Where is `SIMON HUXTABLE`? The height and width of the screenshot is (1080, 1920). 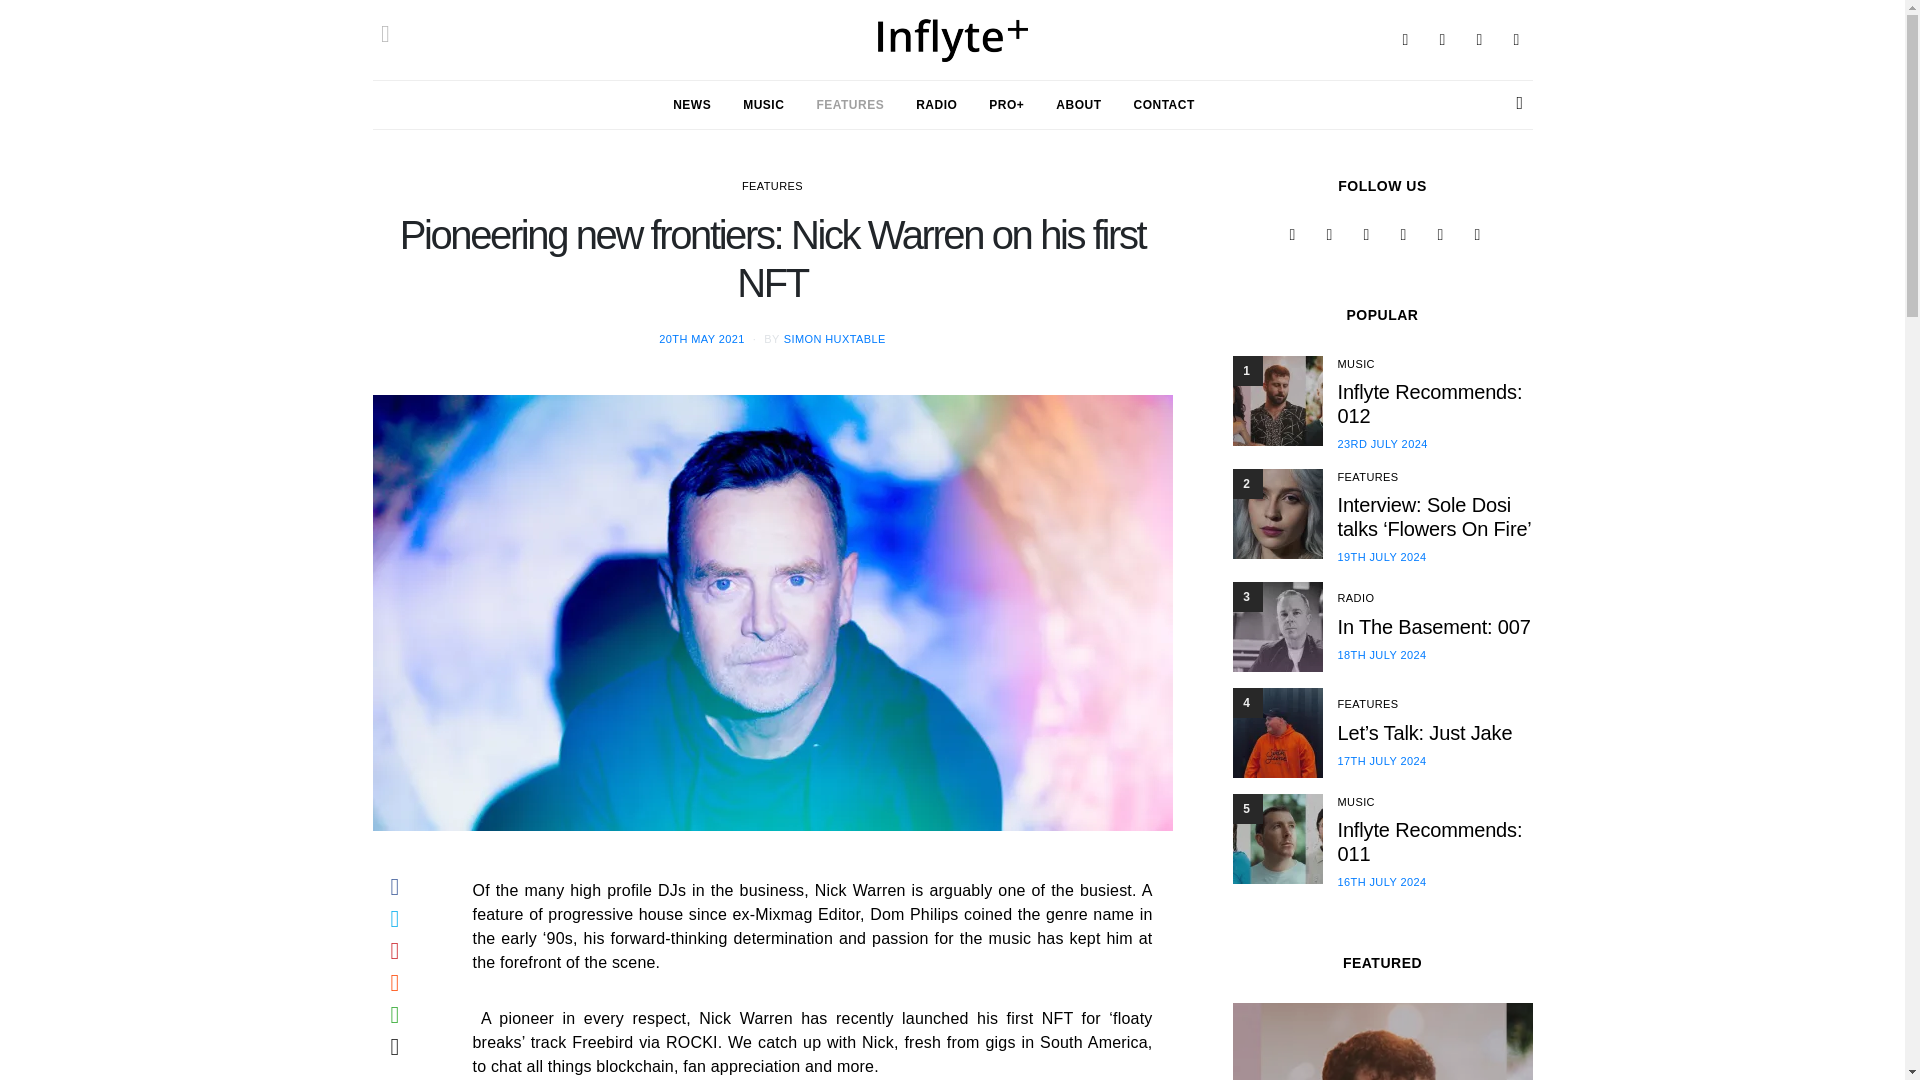
SIMON HUXTABLE is located at coordinates (834, 338).